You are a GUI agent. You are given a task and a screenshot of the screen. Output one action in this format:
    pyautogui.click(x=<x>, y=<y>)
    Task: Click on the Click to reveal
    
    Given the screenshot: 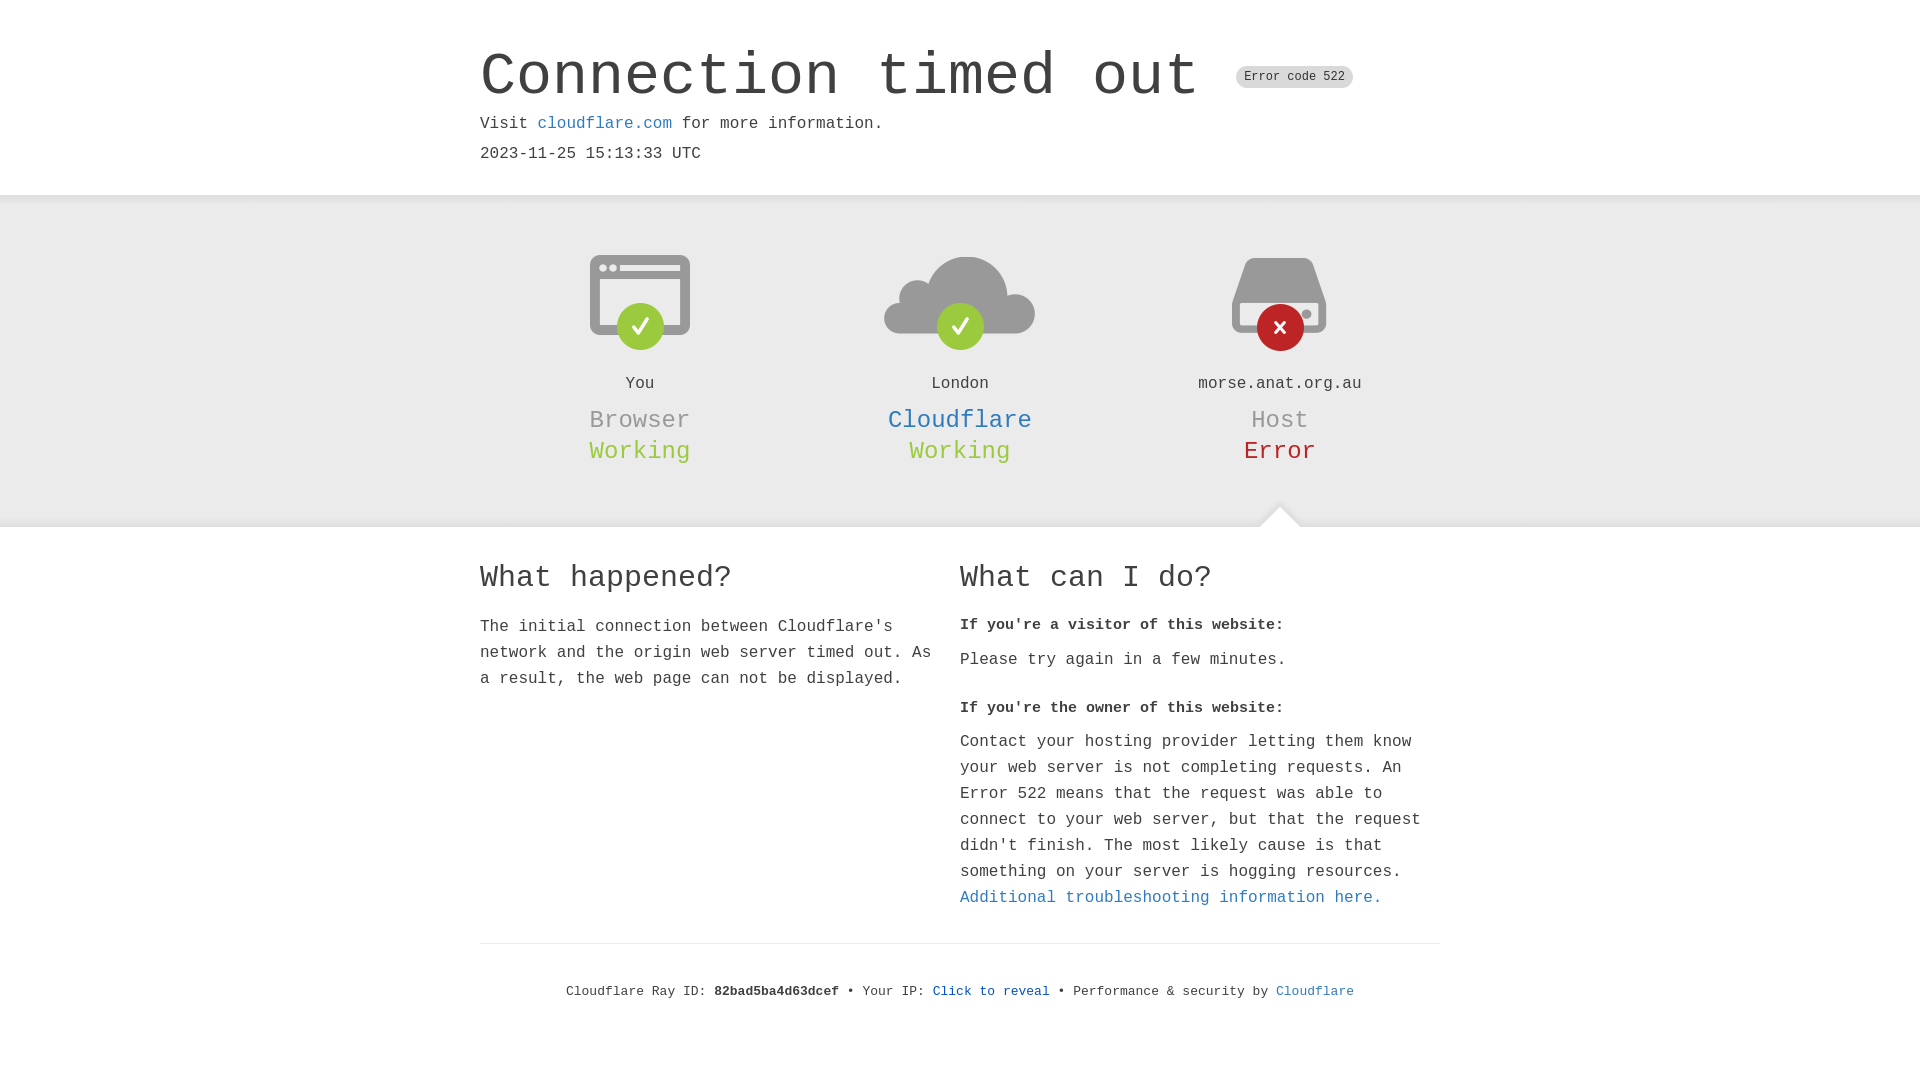 What is the action you would take?
    pyautogui.click(x=992, y=992)
    